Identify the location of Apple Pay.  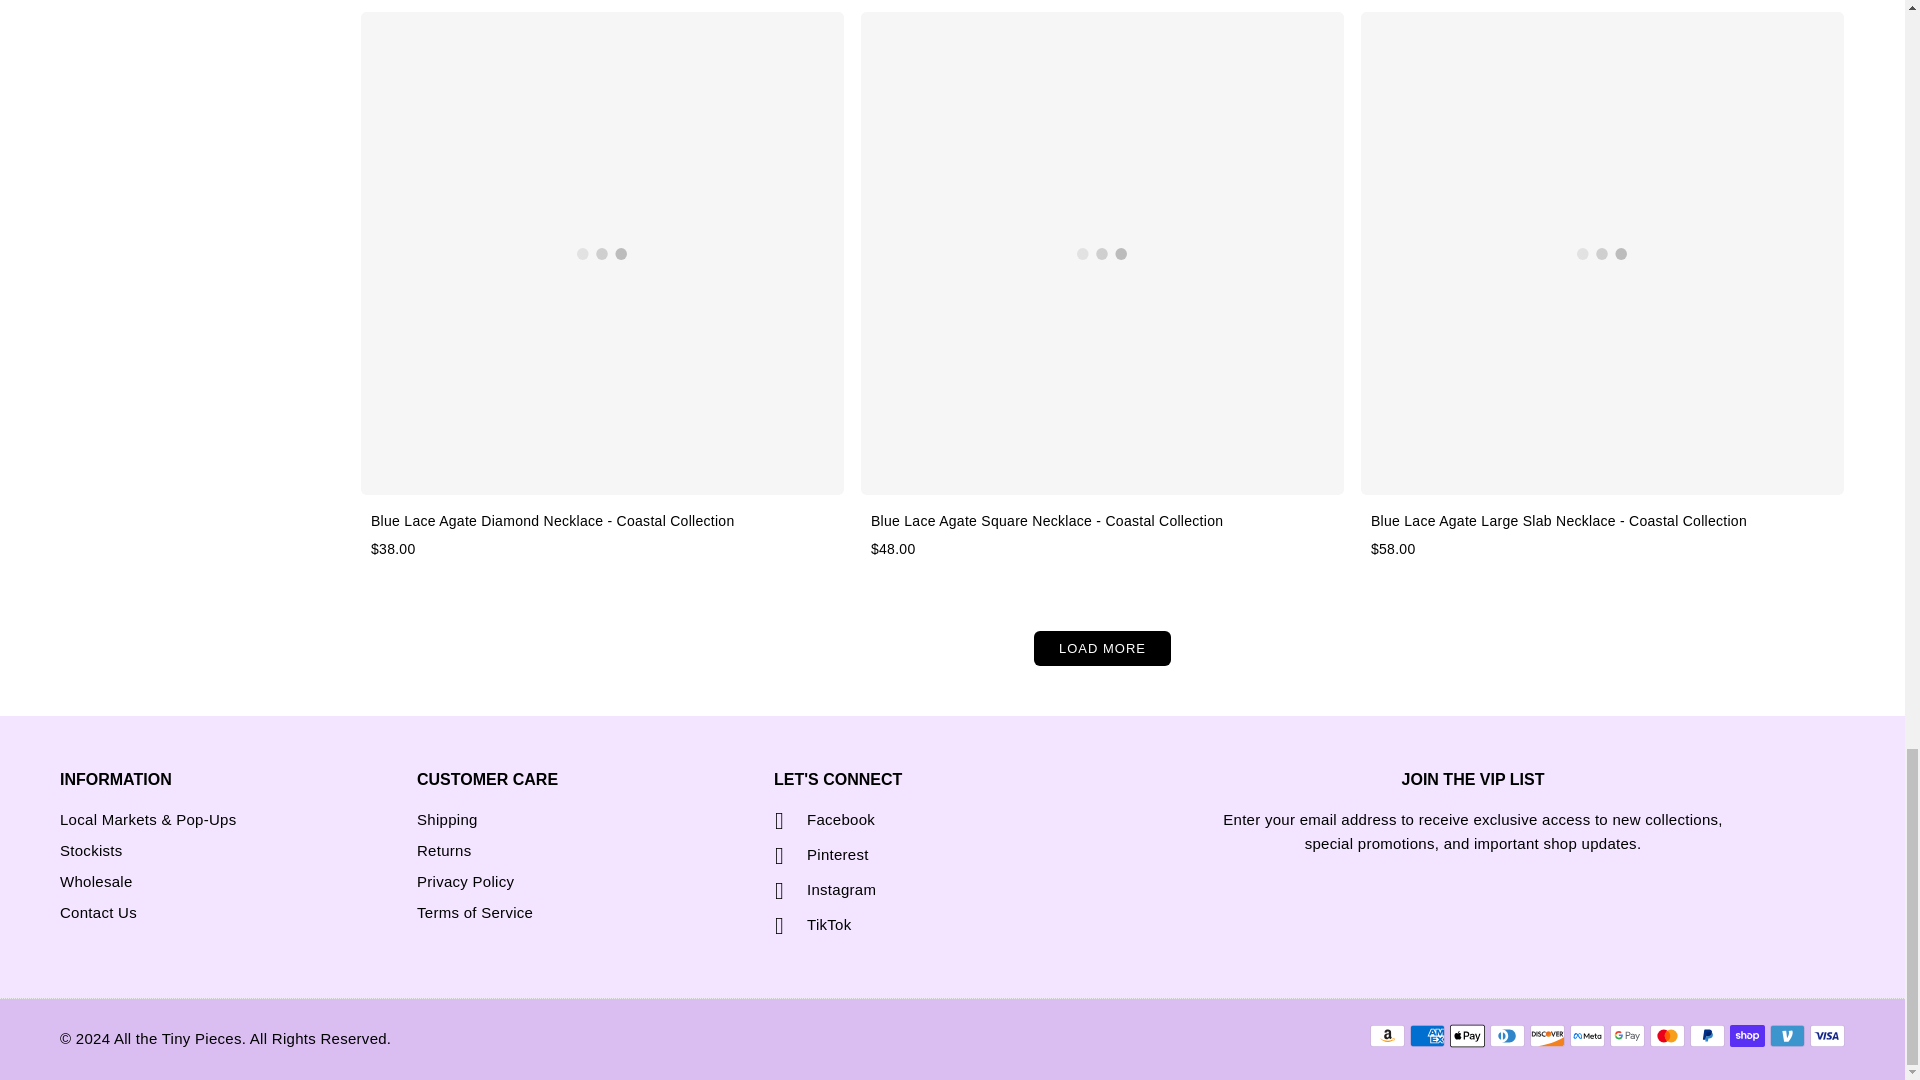
(1466, 1035).